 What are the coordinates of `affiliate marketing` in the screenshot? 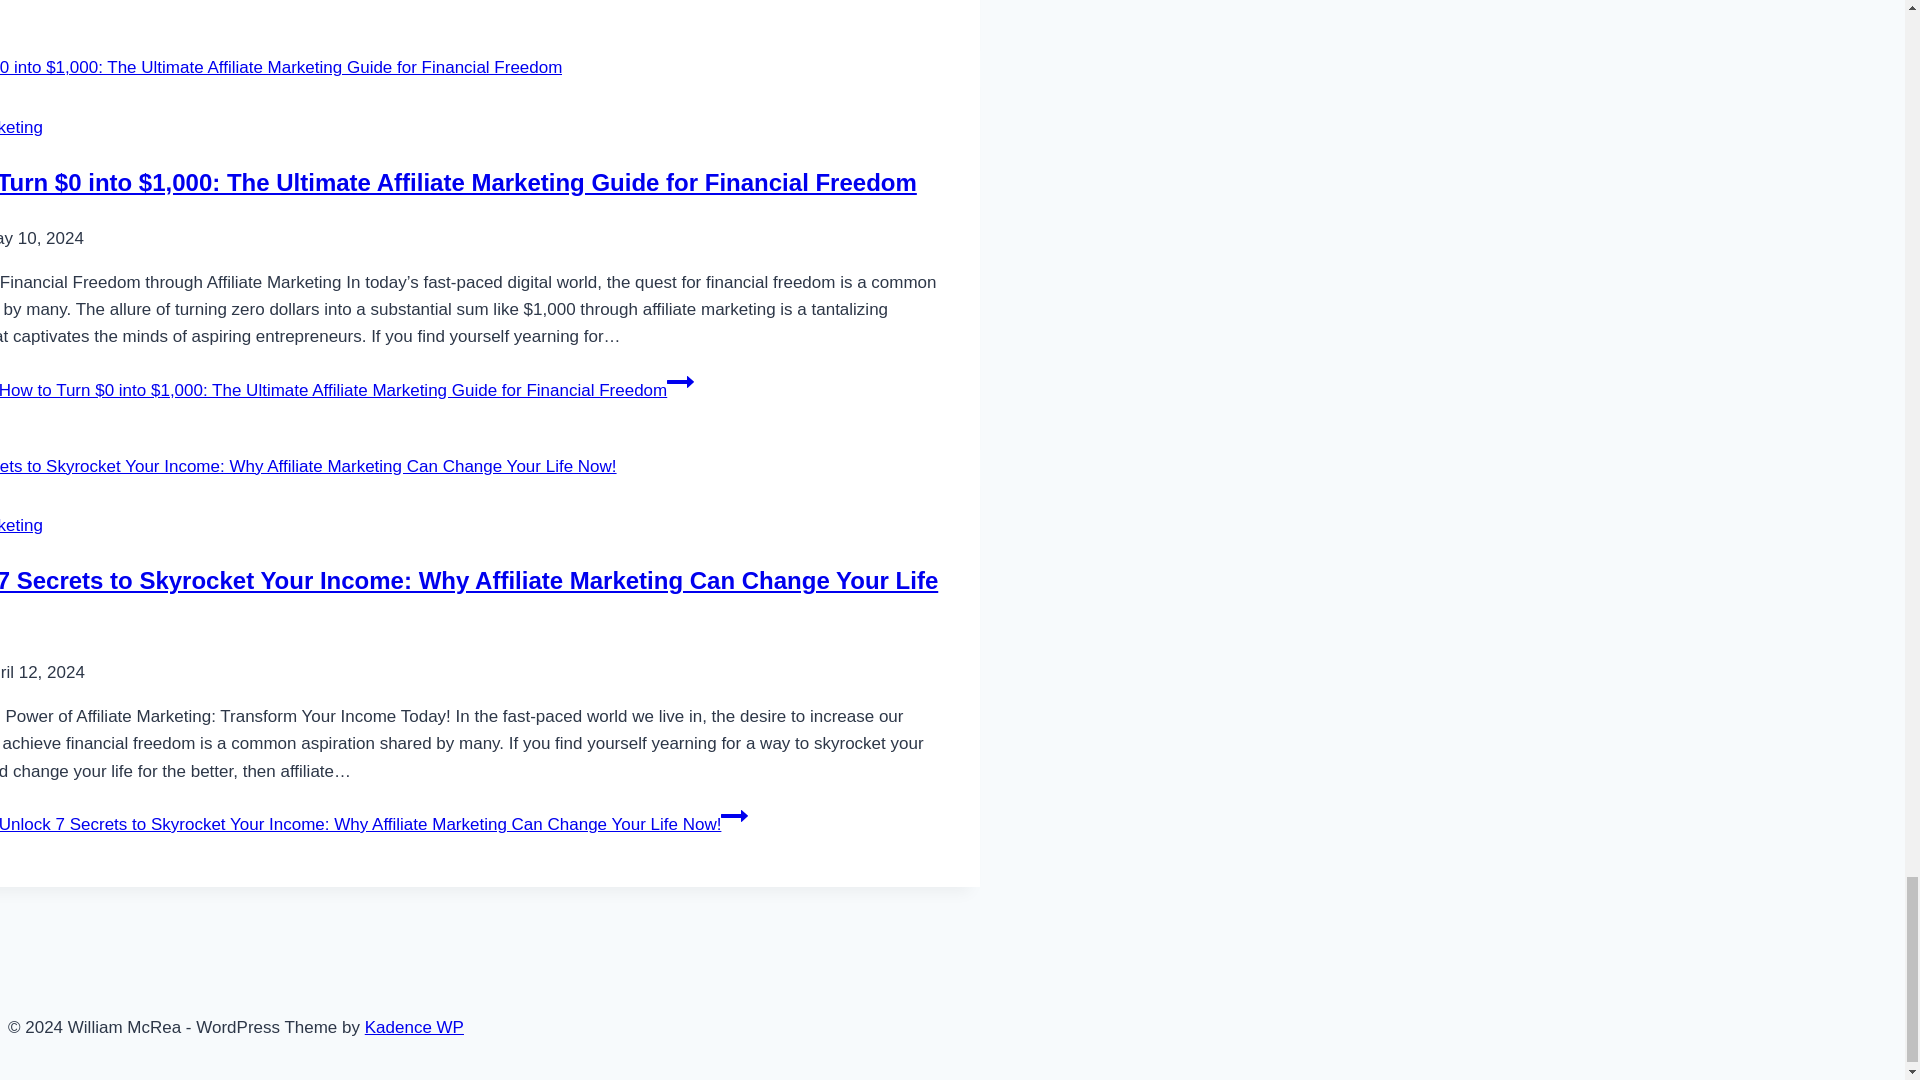 It's located at (21, 525).